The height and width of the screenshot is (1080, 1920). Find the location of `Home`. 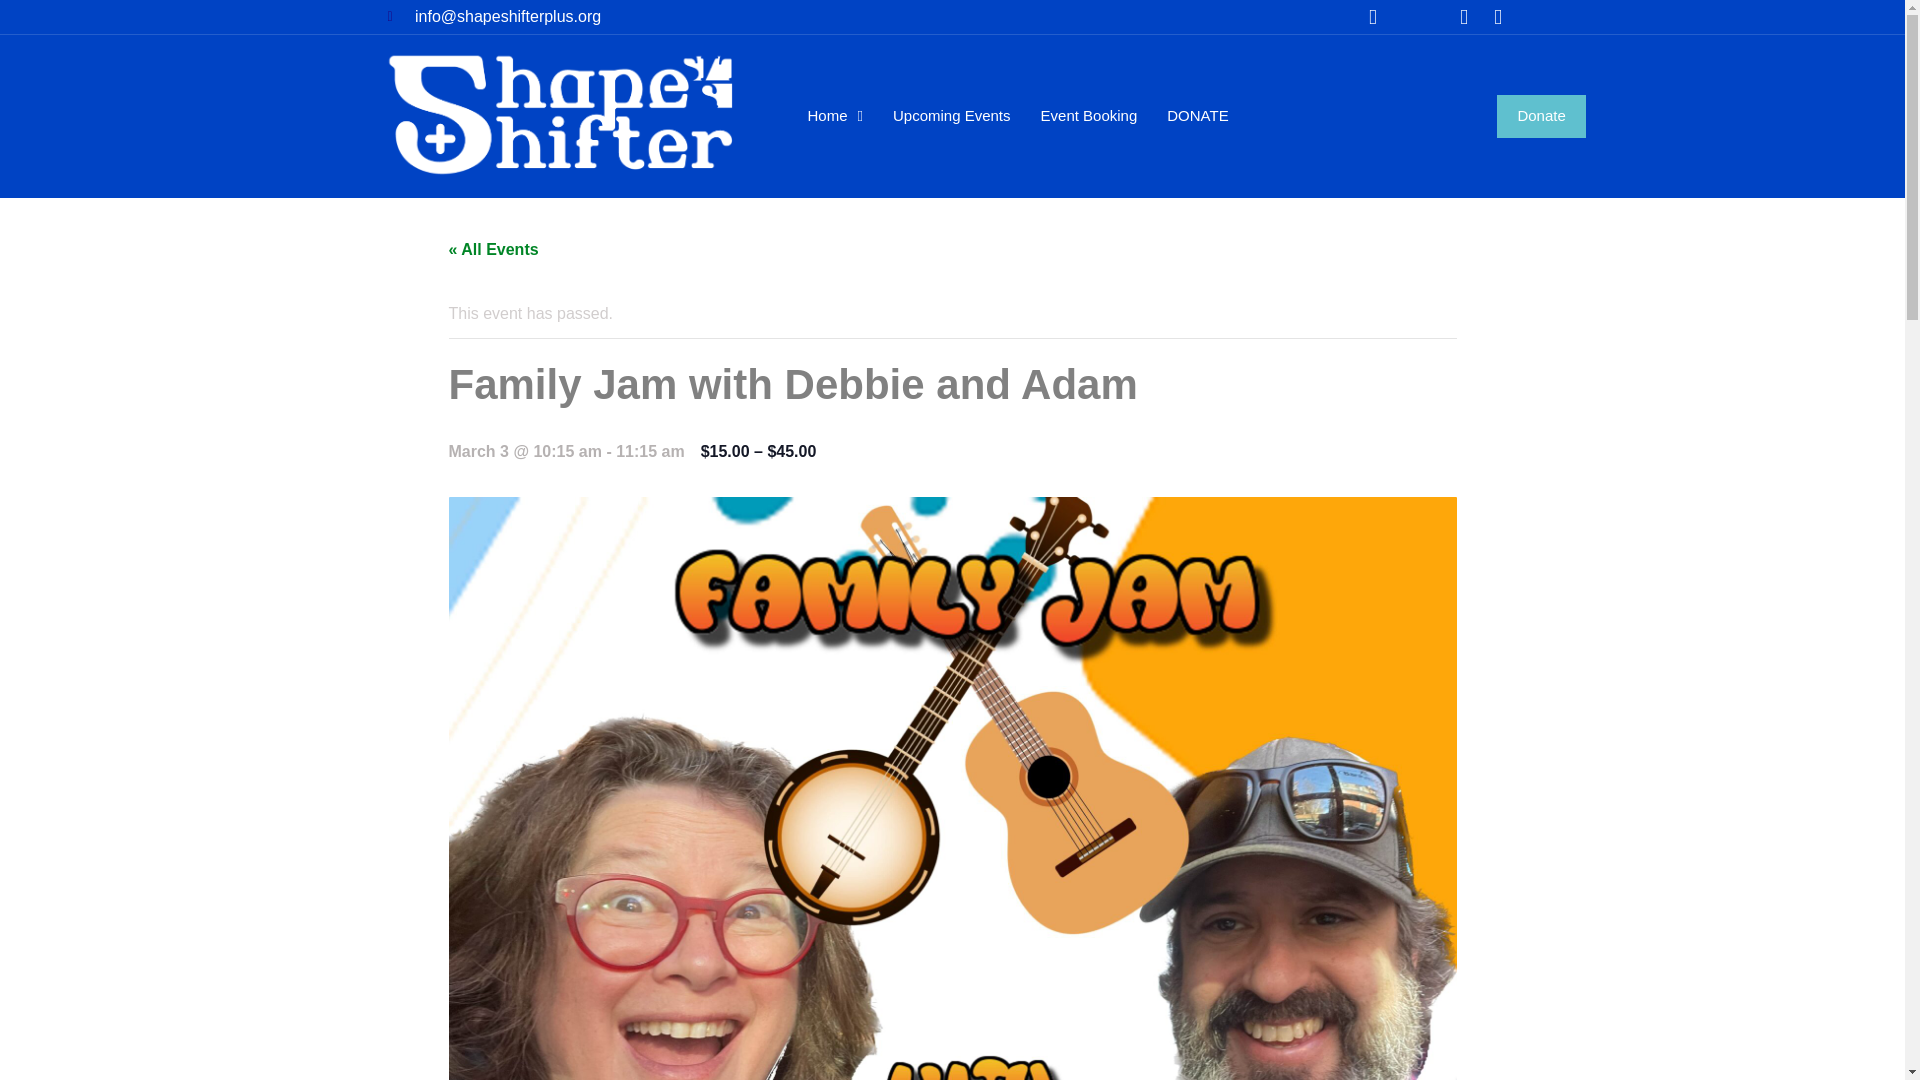

Home is located at coordinates (834, 116).